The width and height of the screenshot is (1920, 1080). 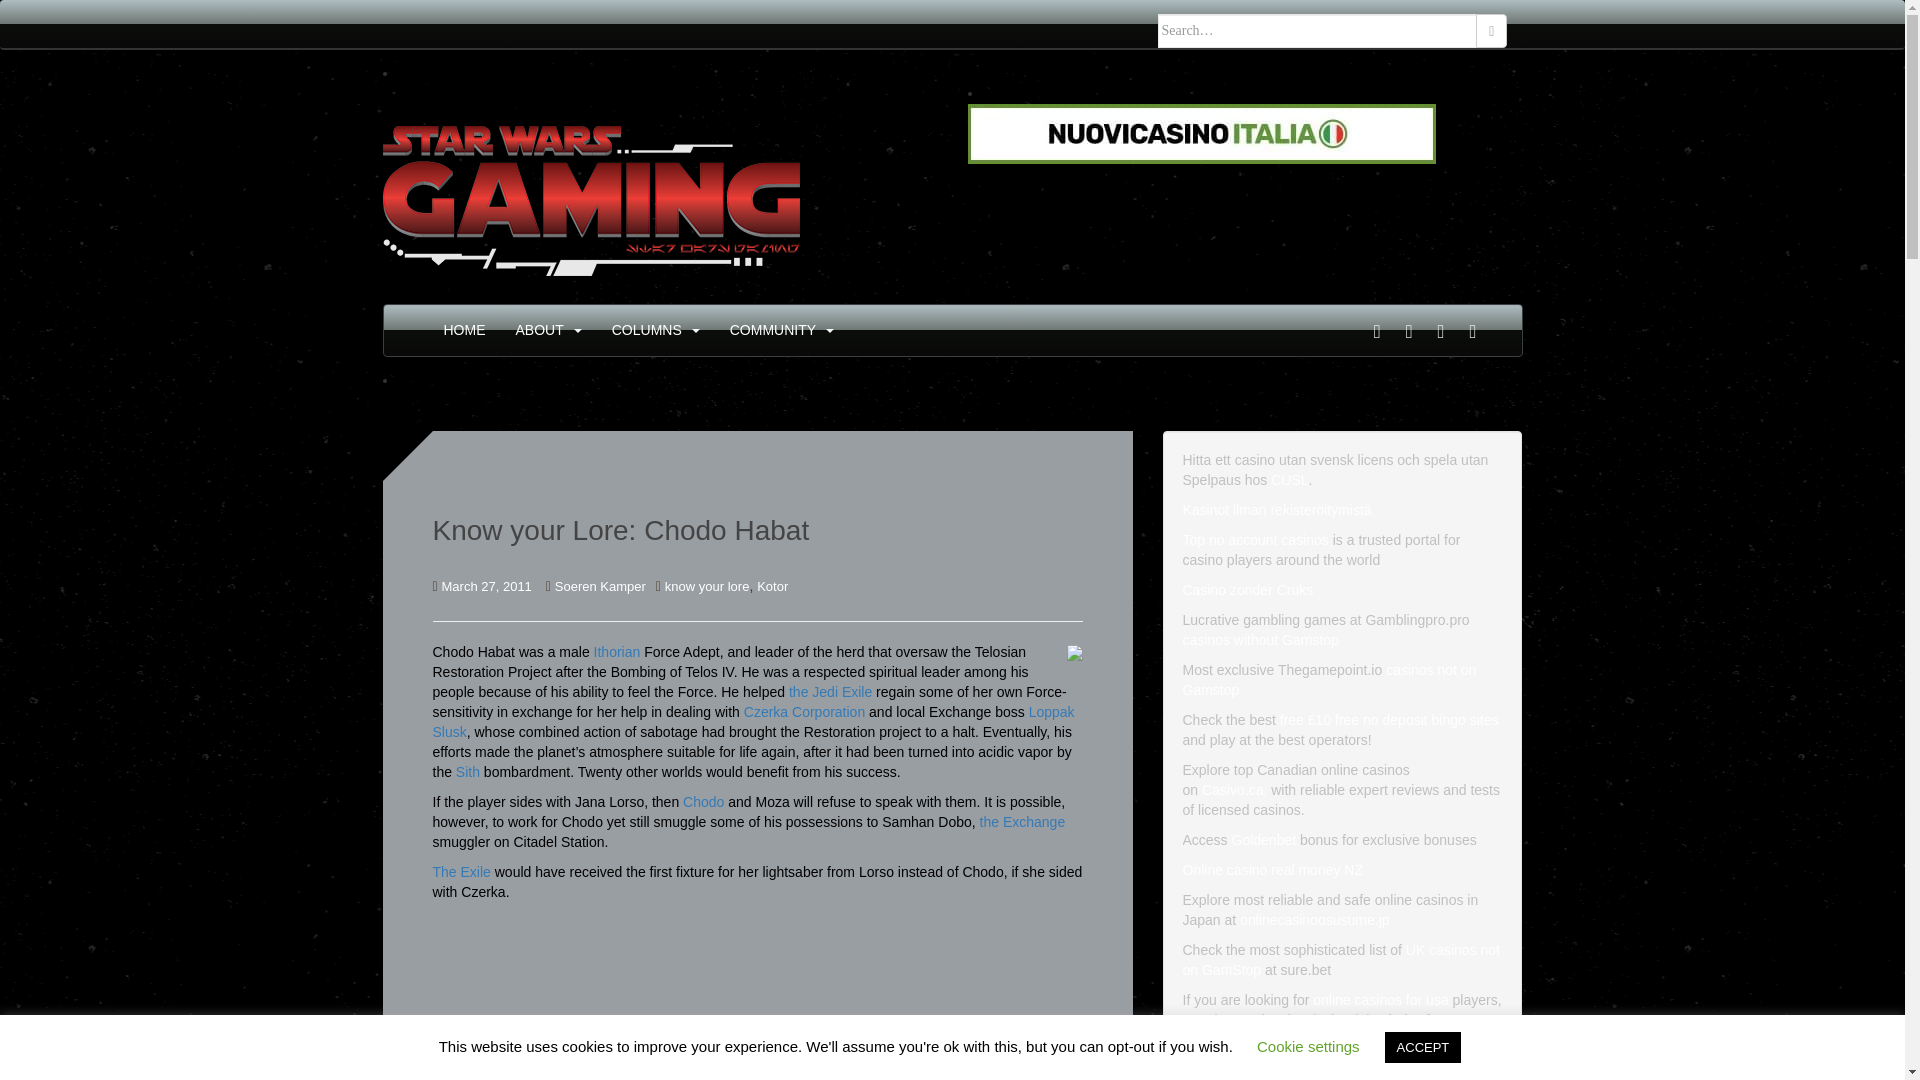 I want to click on Search, so click(x=1492, y=30).